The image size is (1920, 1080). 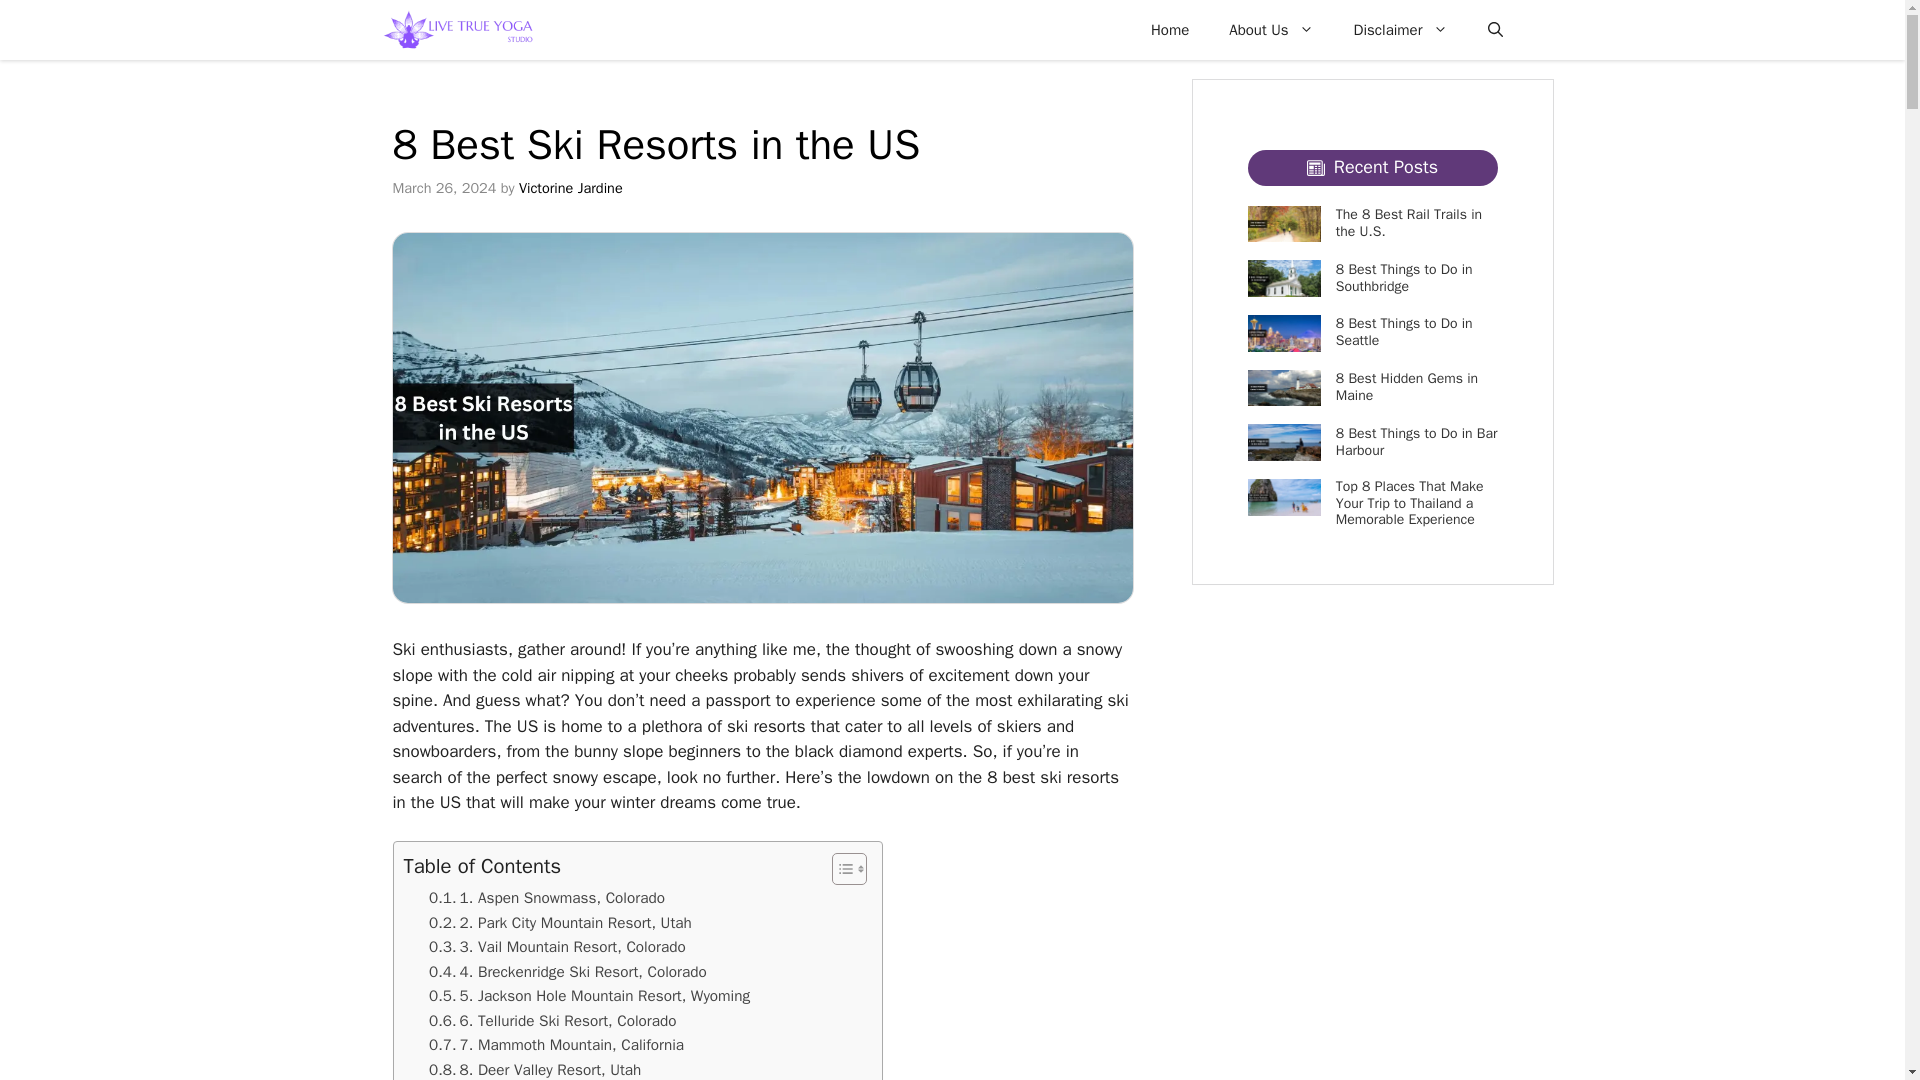 What do you see at coordinates (546, 898) in the screenshot?
I see `1. Aspen Snowmass, Colorado` at bounding box center [546, 898].